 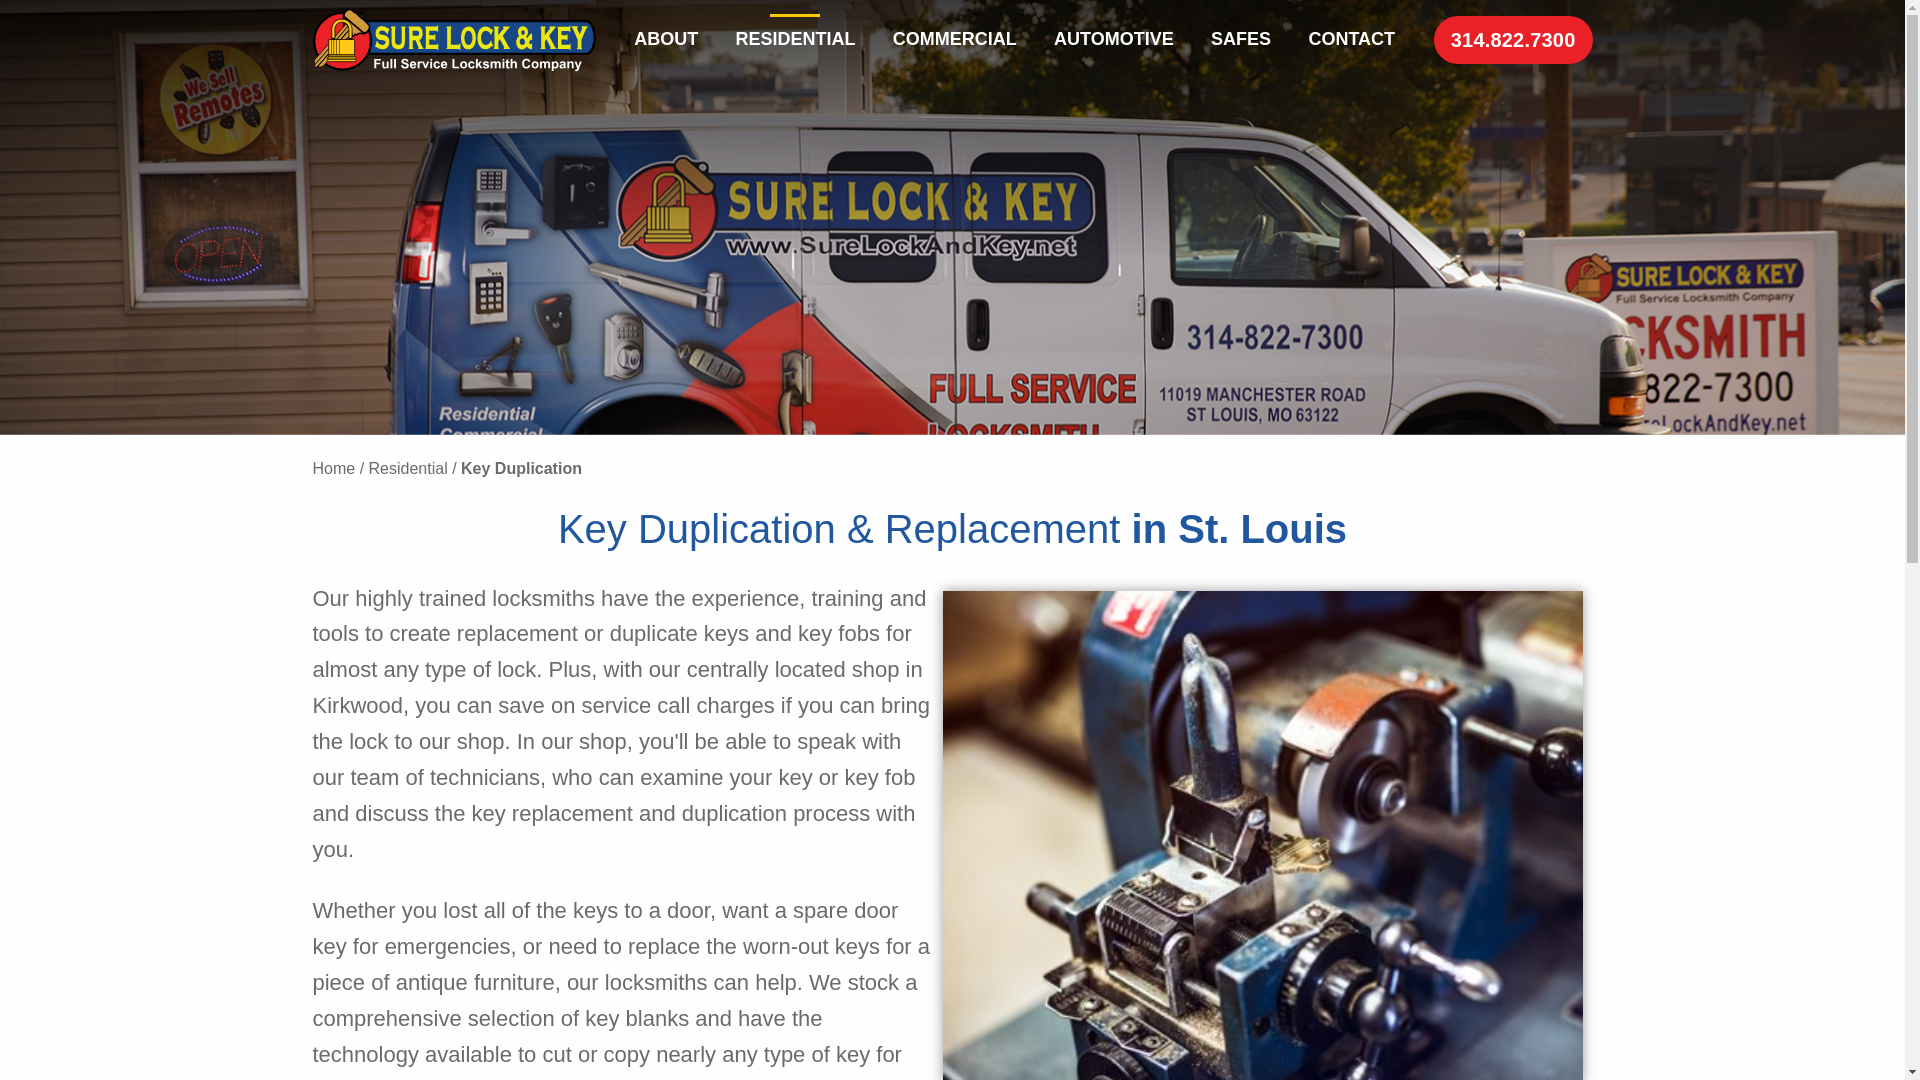 What do you see at coordinates (954, 40) in the screenshot?
I see `COMMERCIAL` at bounding box center [954, 40].